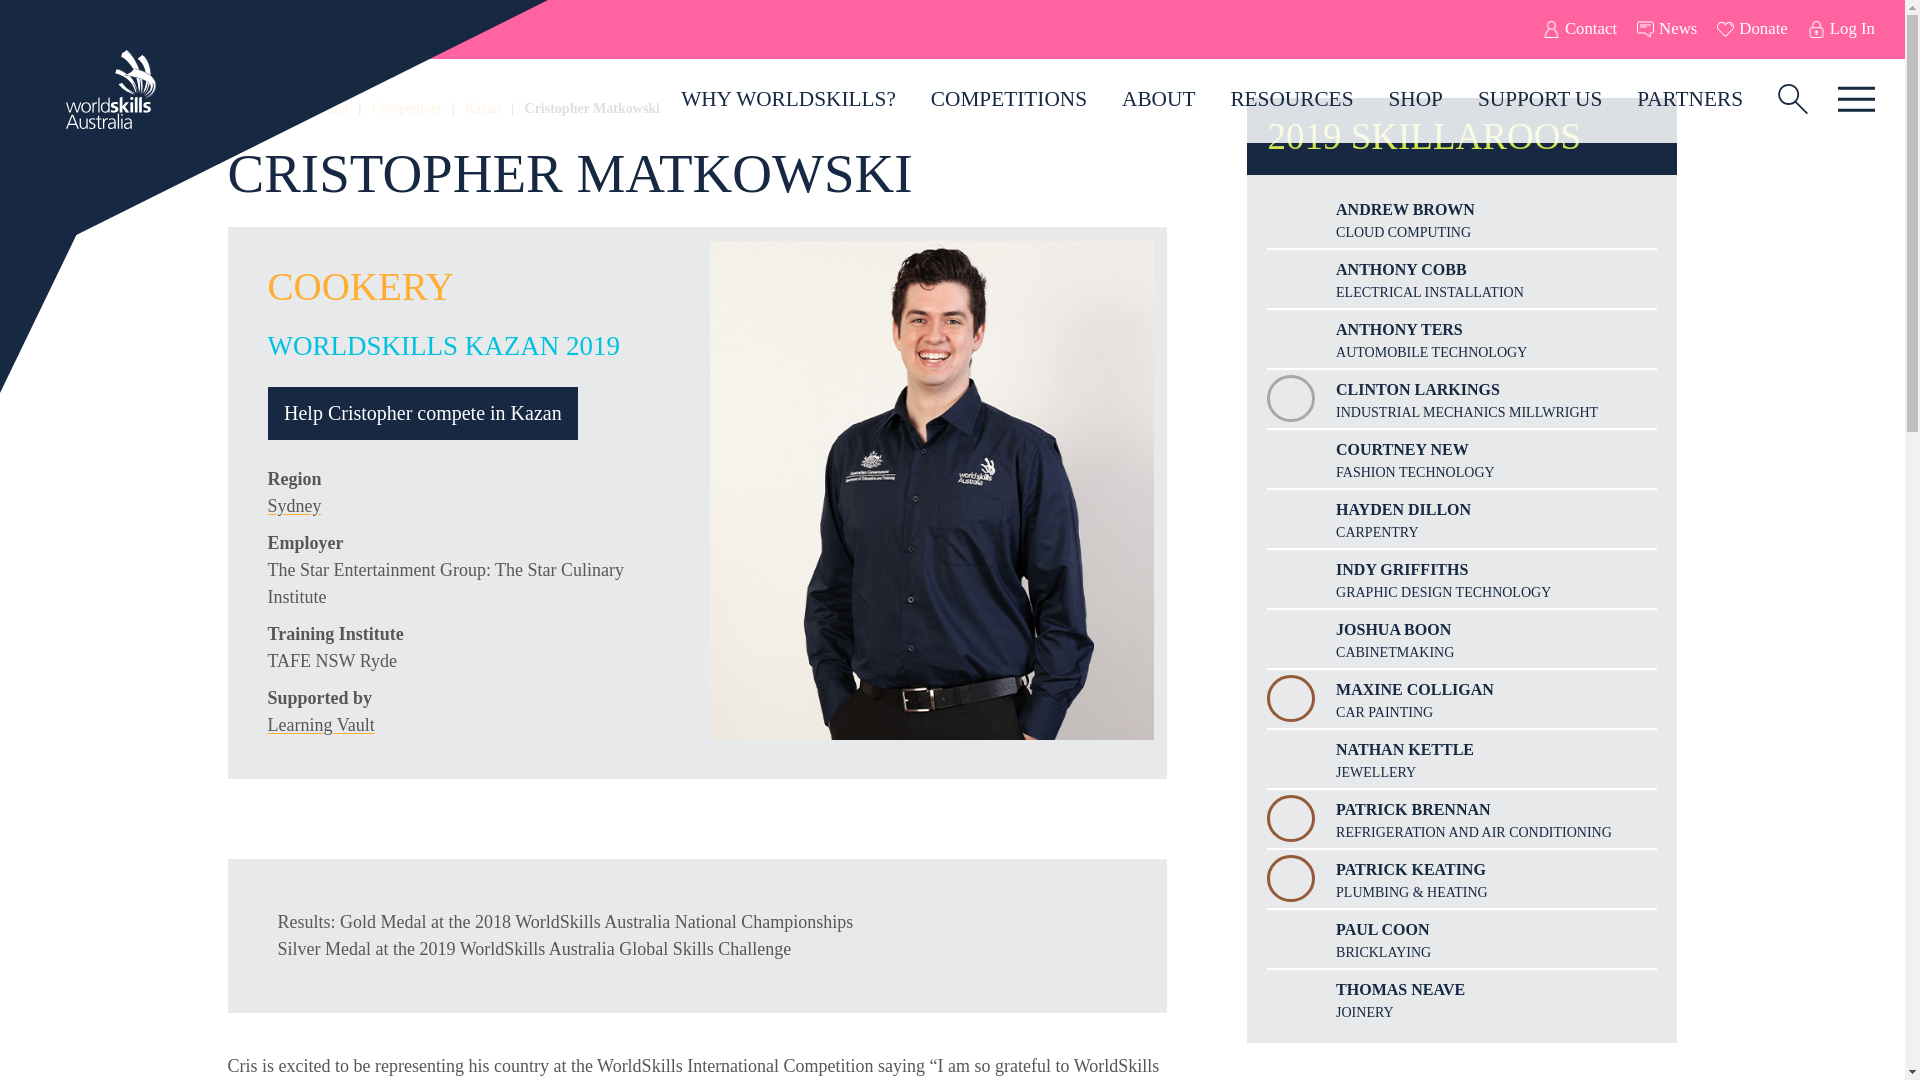  What do you see at coordinates (1462, 519) in the screenshot?
I see `HAYDEN DILLON
CARPENTRY` at bounding box center [1462, 519].